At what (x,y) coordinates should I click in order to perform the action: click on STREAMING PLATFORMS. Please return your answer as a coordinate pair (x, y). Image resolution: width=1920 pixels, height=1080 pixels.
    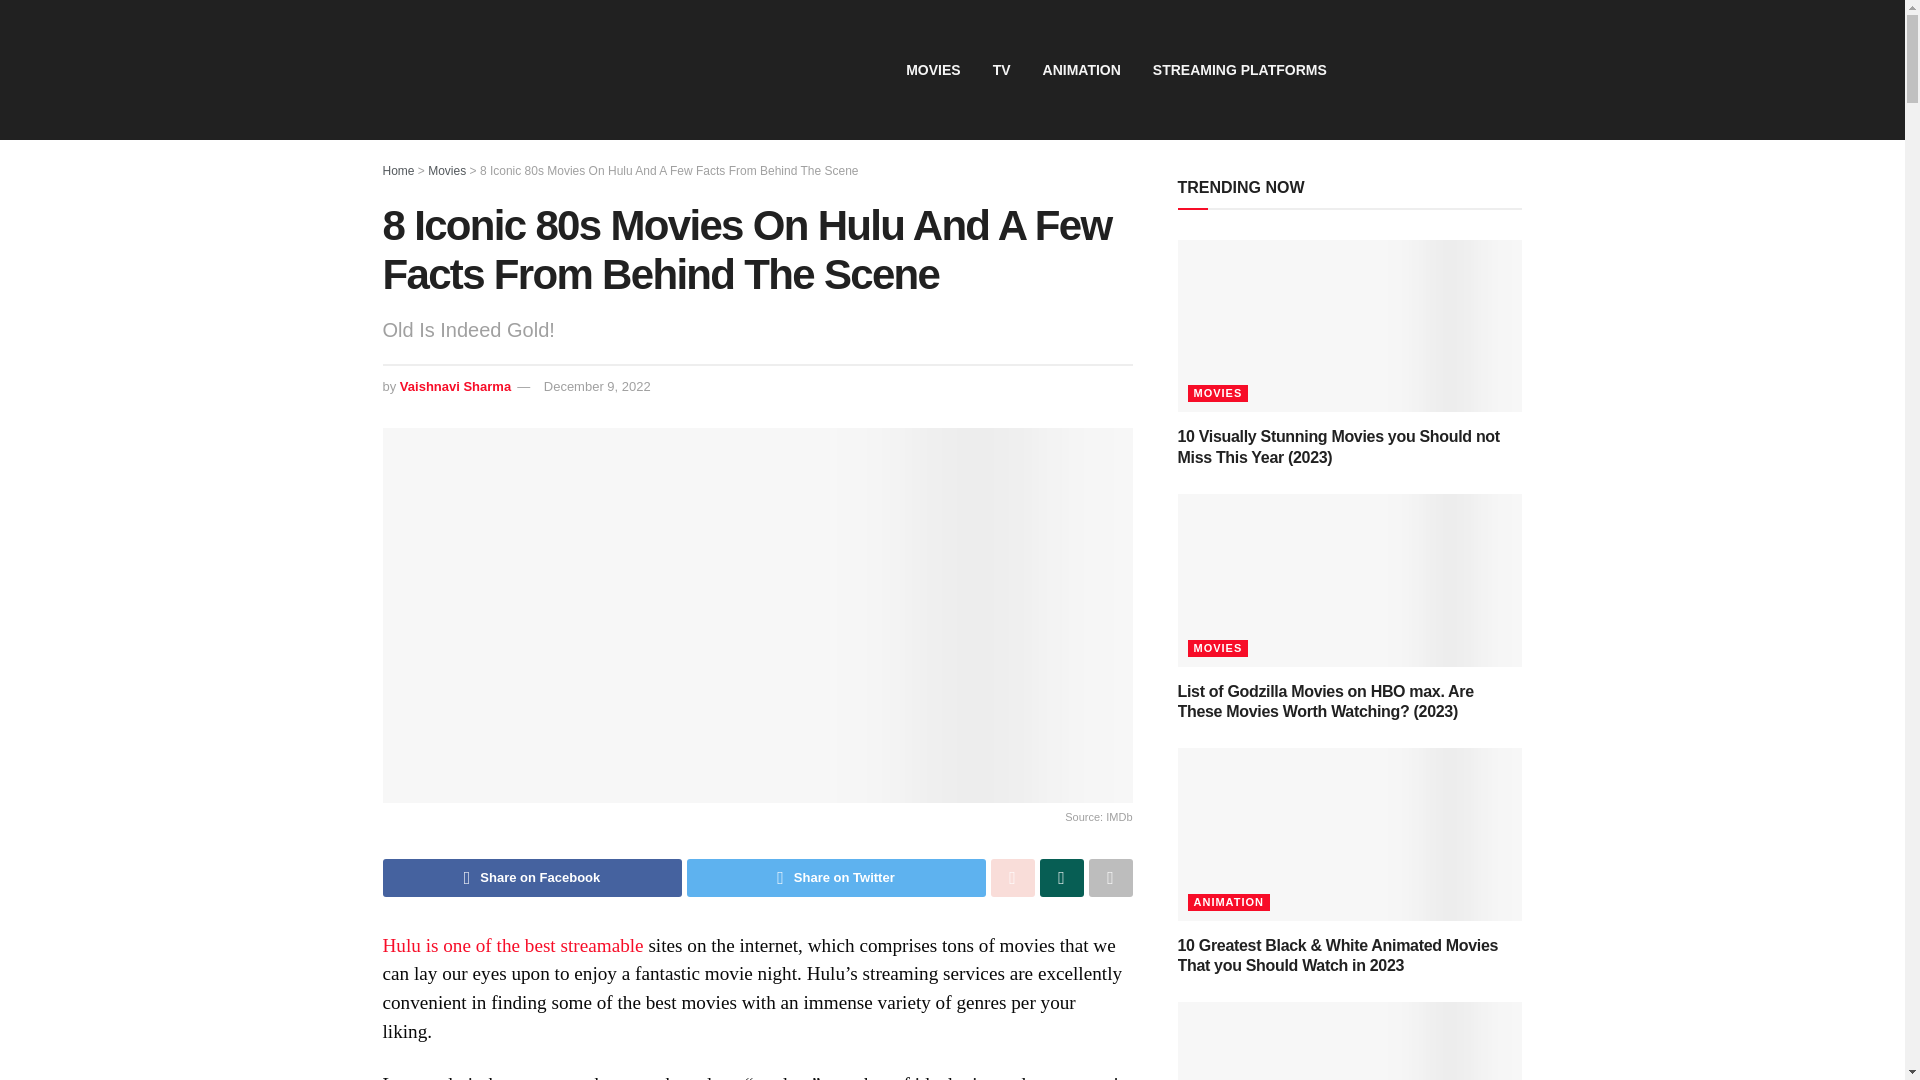
    Looking at the image, I should click on (1239, 70).